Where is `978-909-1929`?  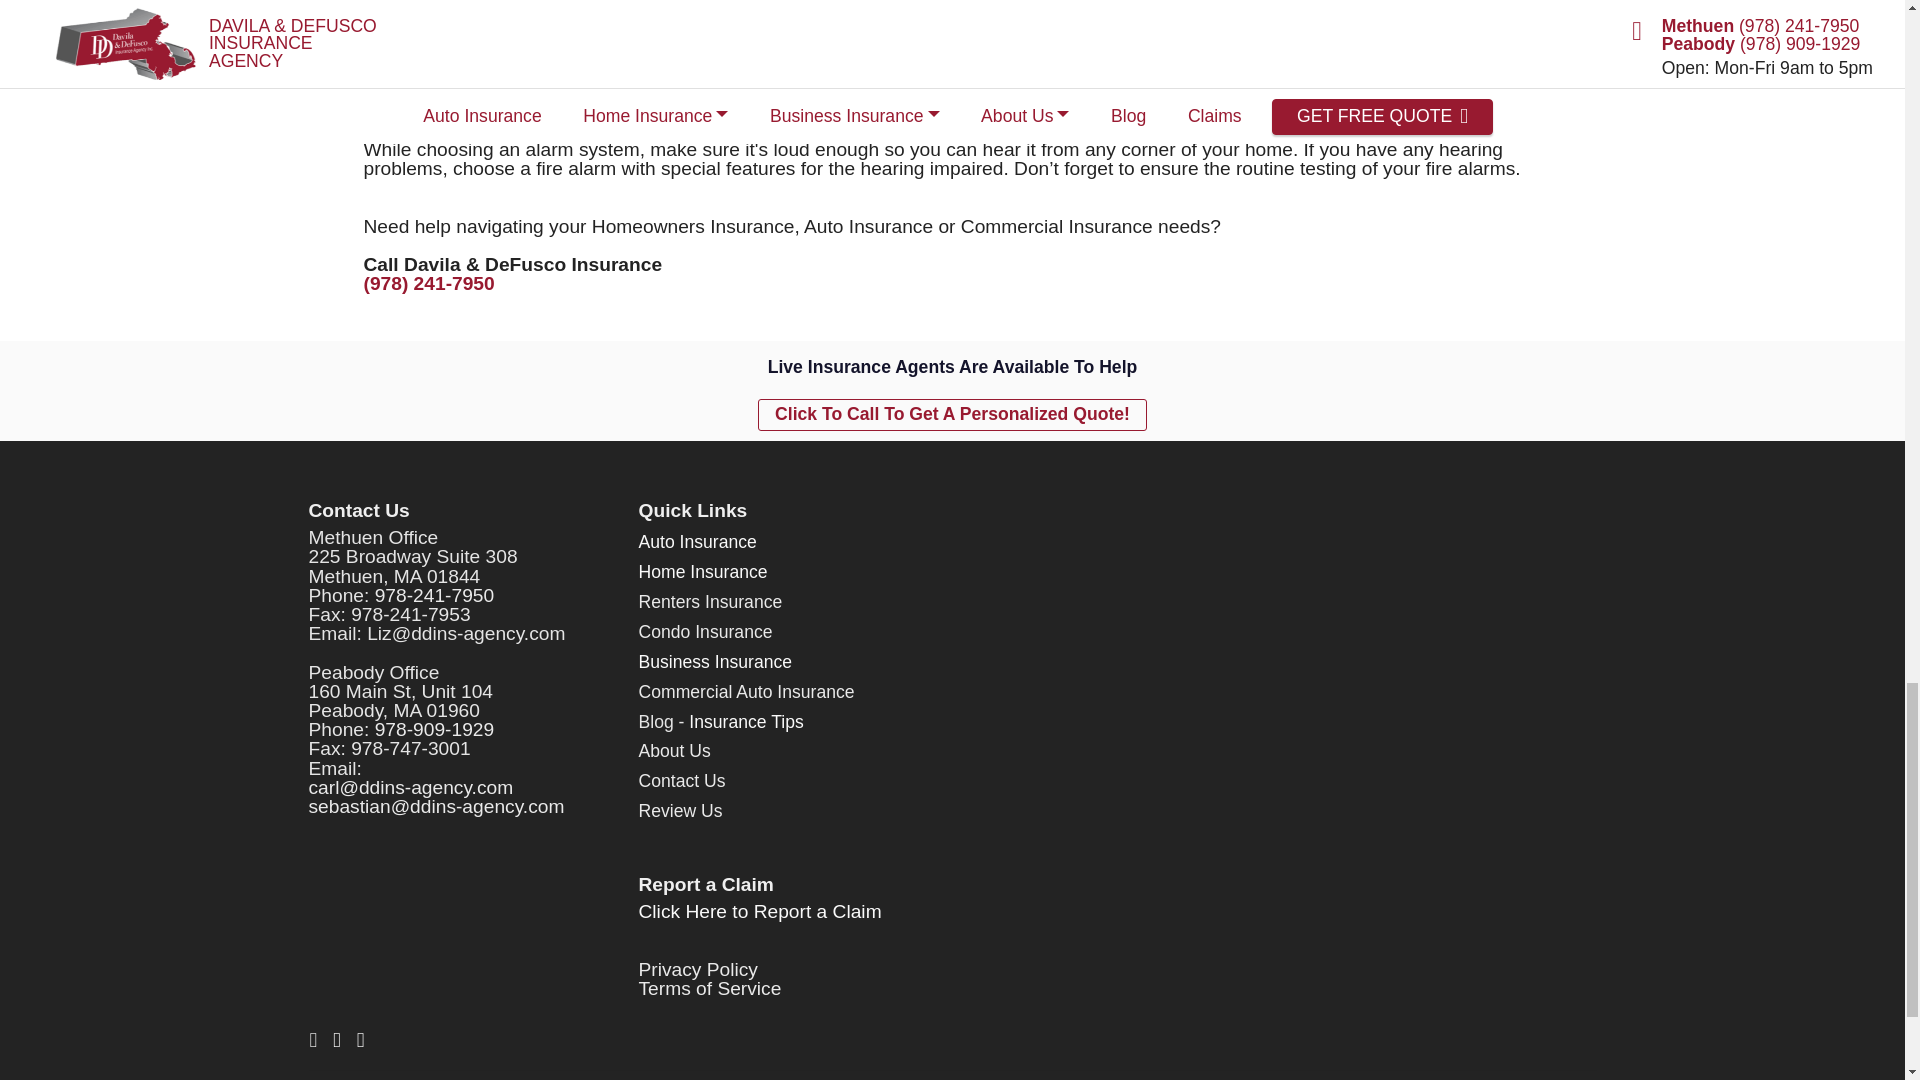 978-909-1929 is located at coordinates (434, 729).